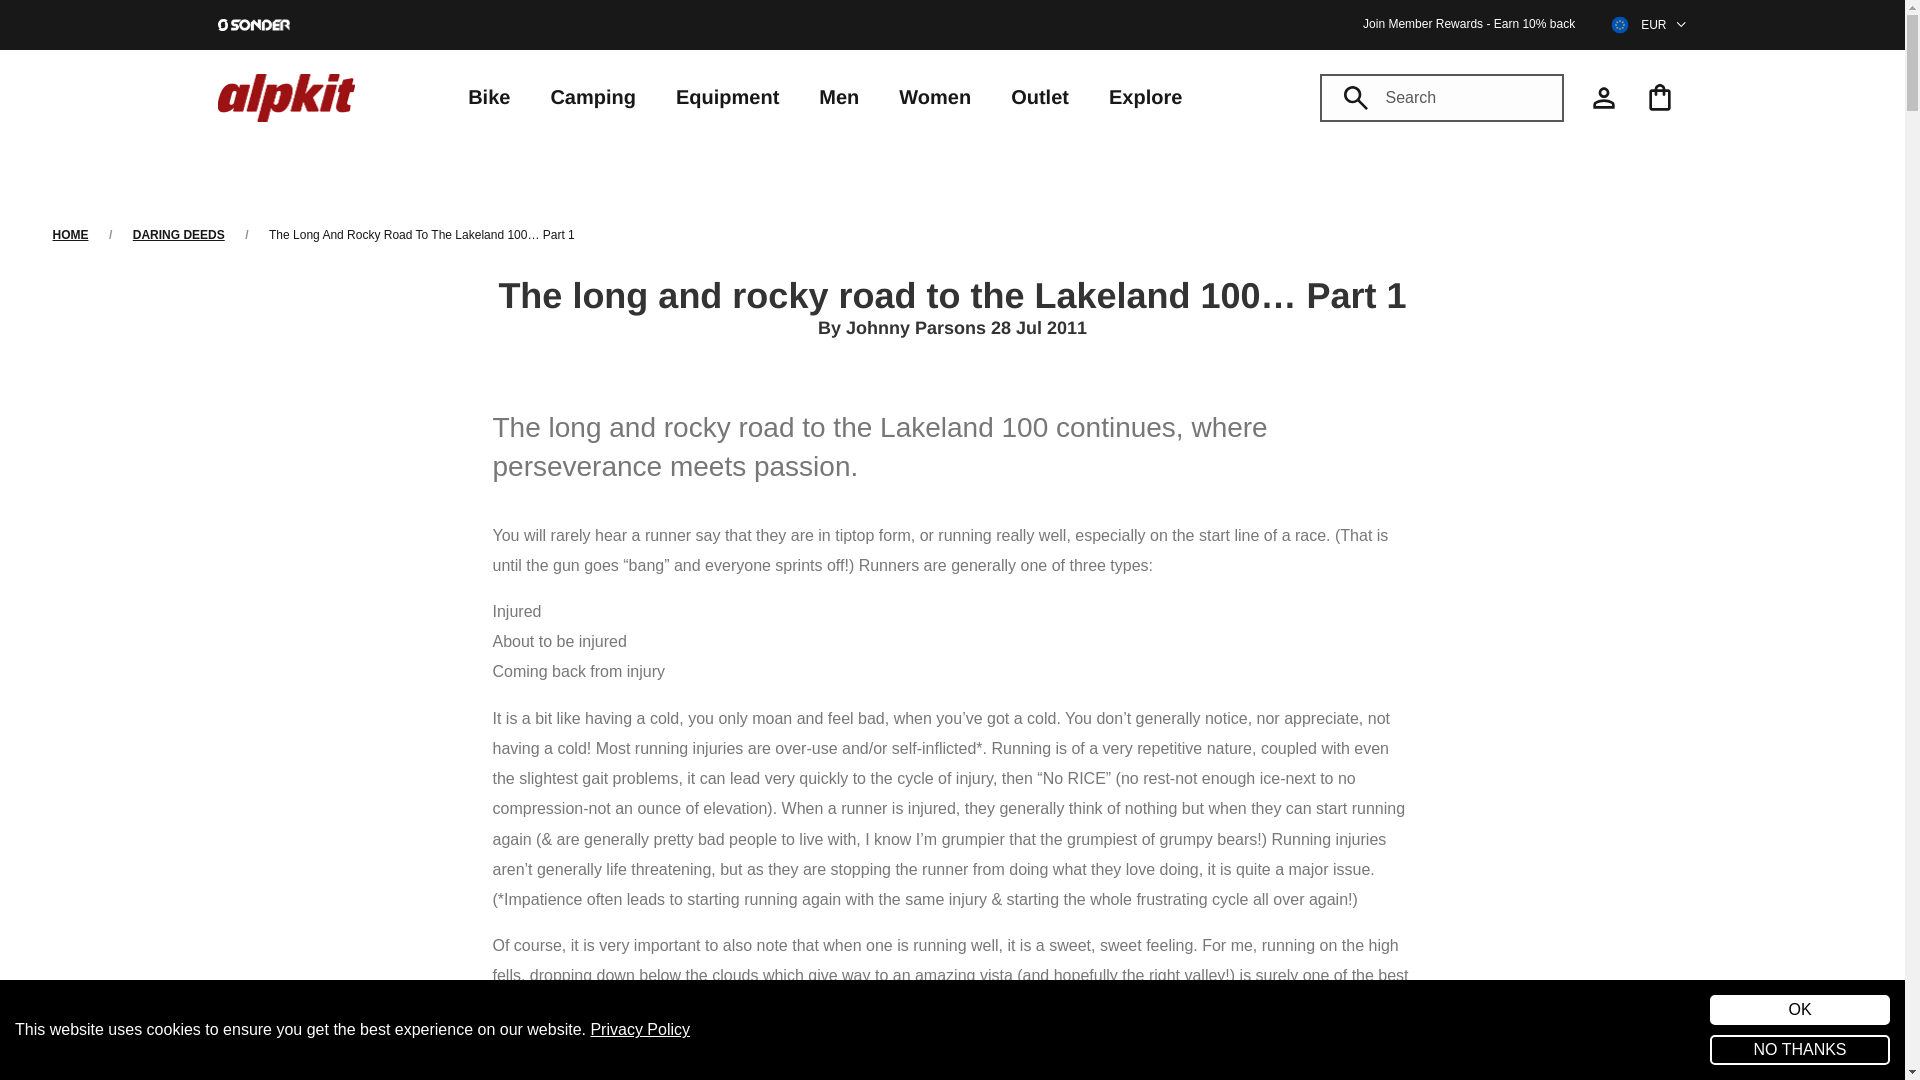 This screenshot has width=1920, height=1080. Describe the element at coordinates (639, 1028) in the screenshot. I see `Privacy Policy` at that location.